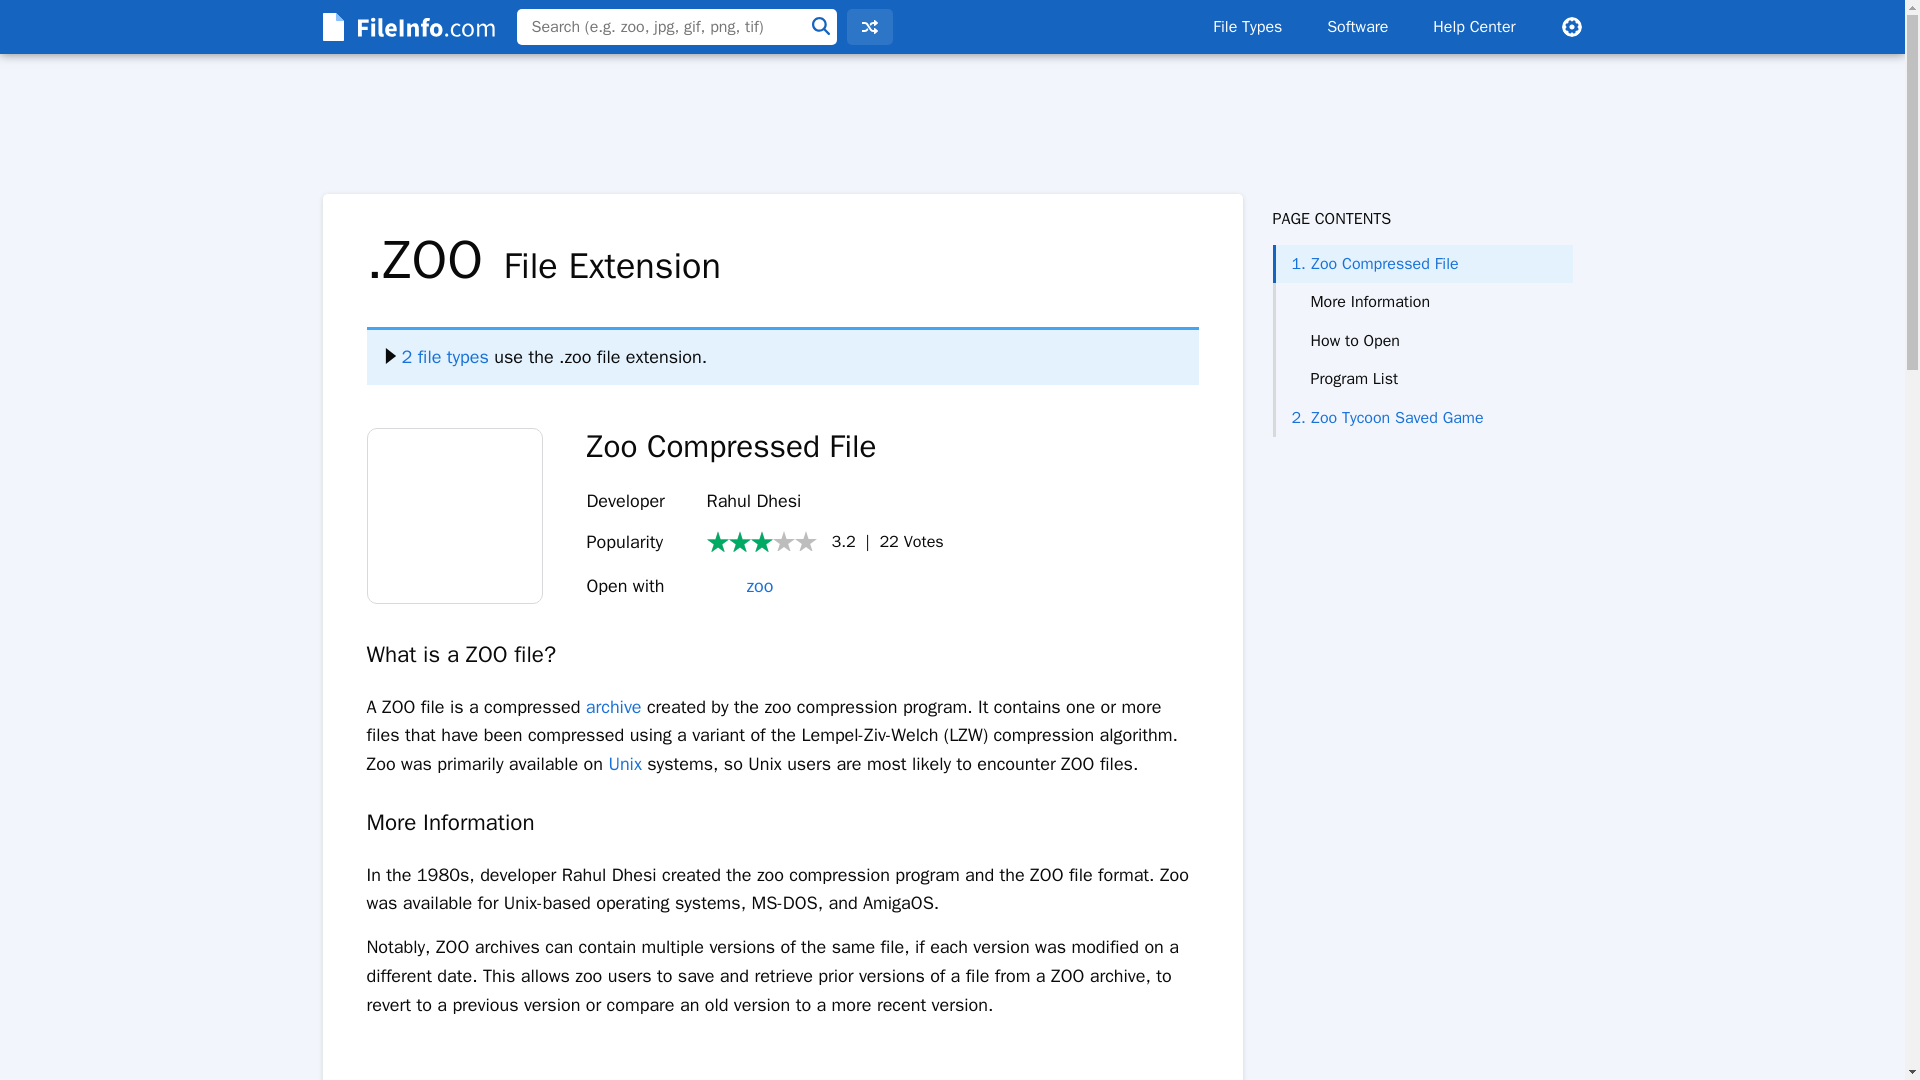  What do you see at coordinates (869, 26) in the screenshot?
I see `Random` at bounding box center [869, 26].